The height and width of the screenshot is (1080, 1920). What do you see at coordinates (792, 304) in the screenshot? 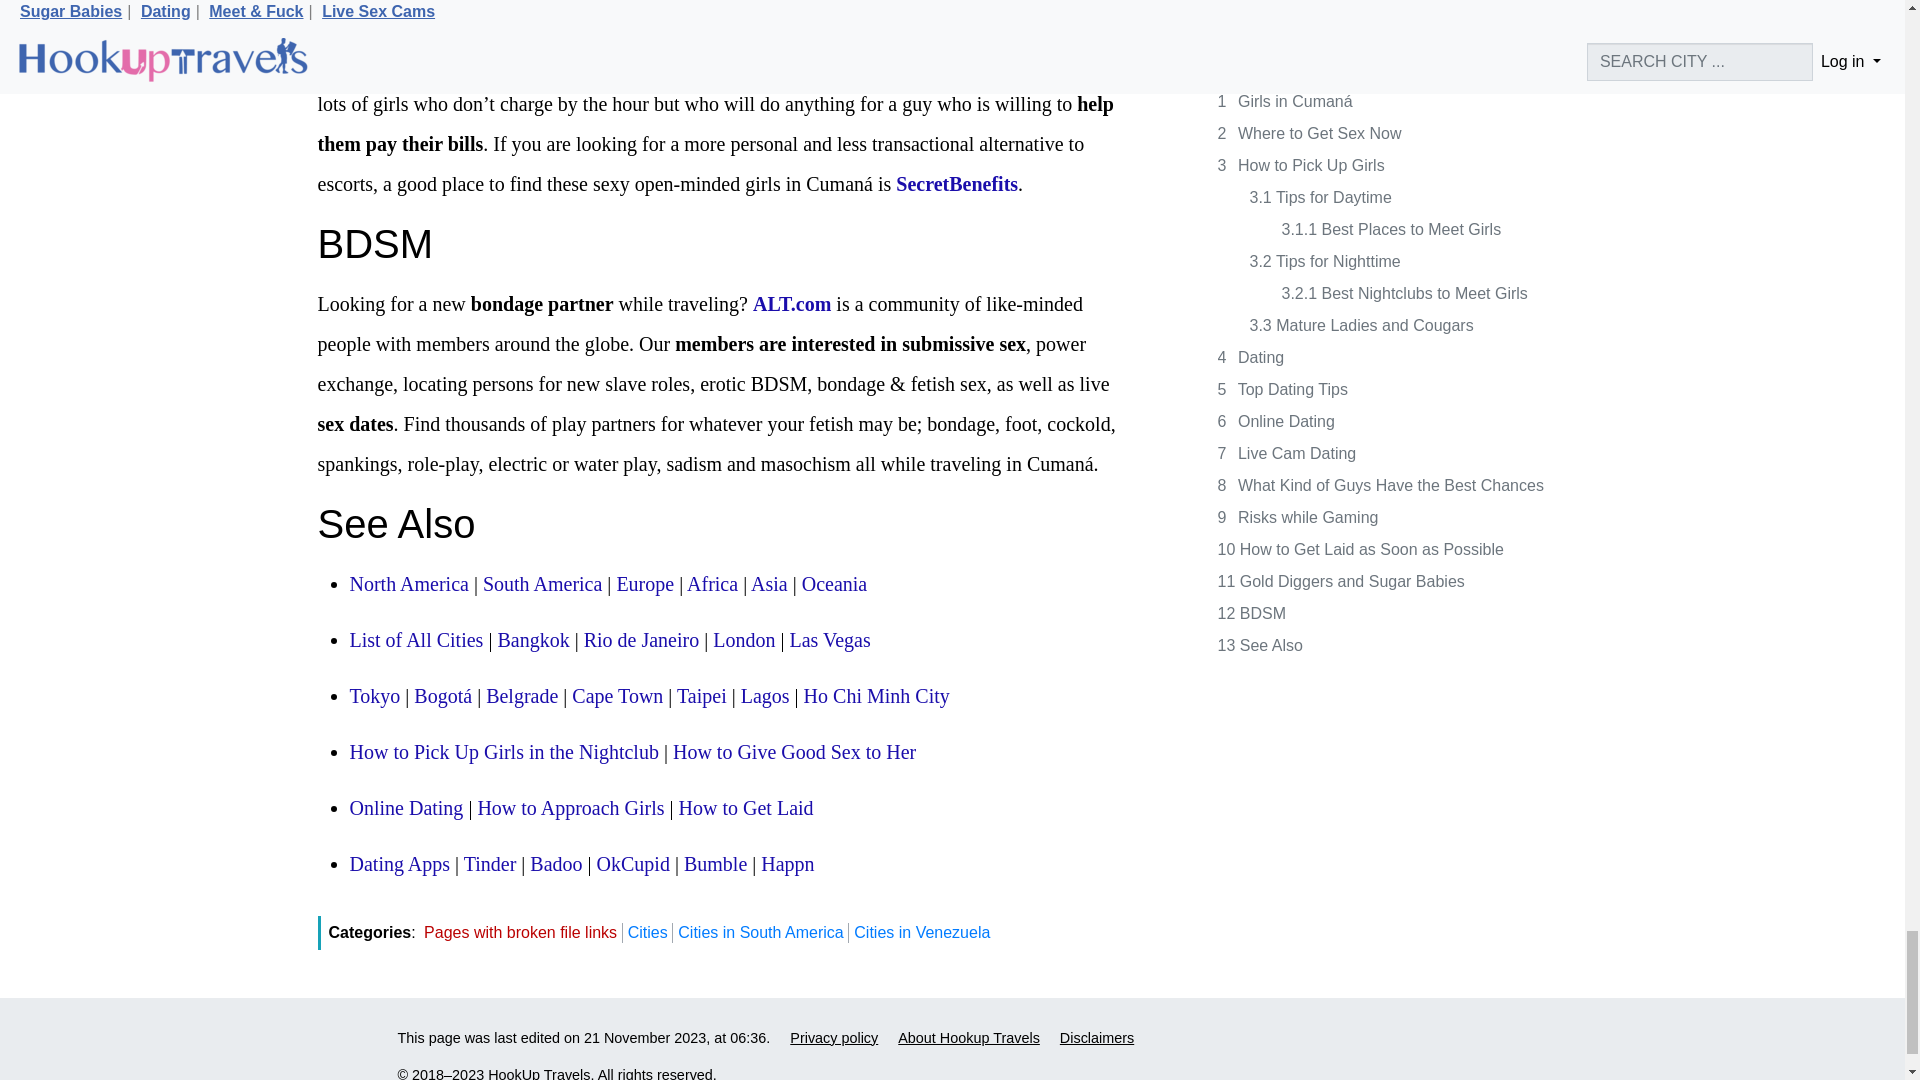
I see `ALT.com` at bounding box center [792, 304].